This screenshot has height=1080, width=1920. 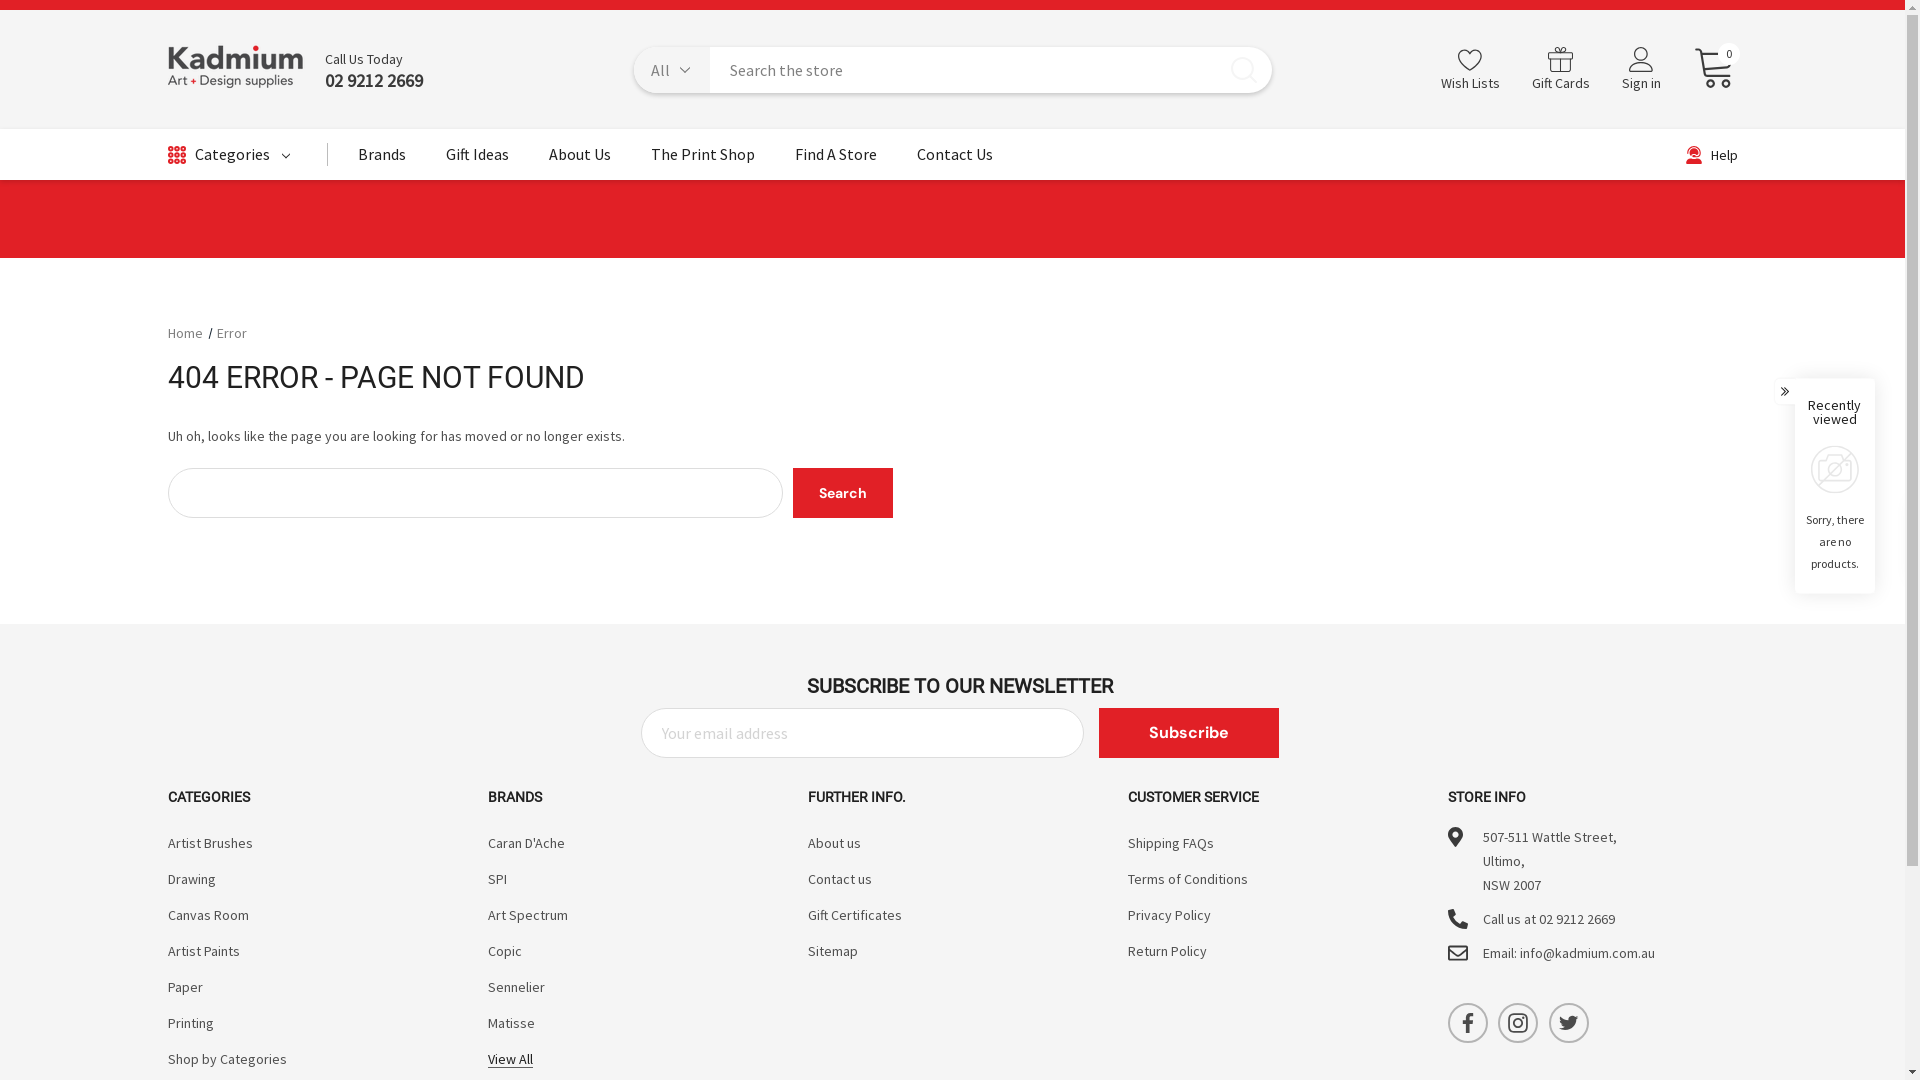 I want to click on Return Policy, so click(x=1168, y=951).